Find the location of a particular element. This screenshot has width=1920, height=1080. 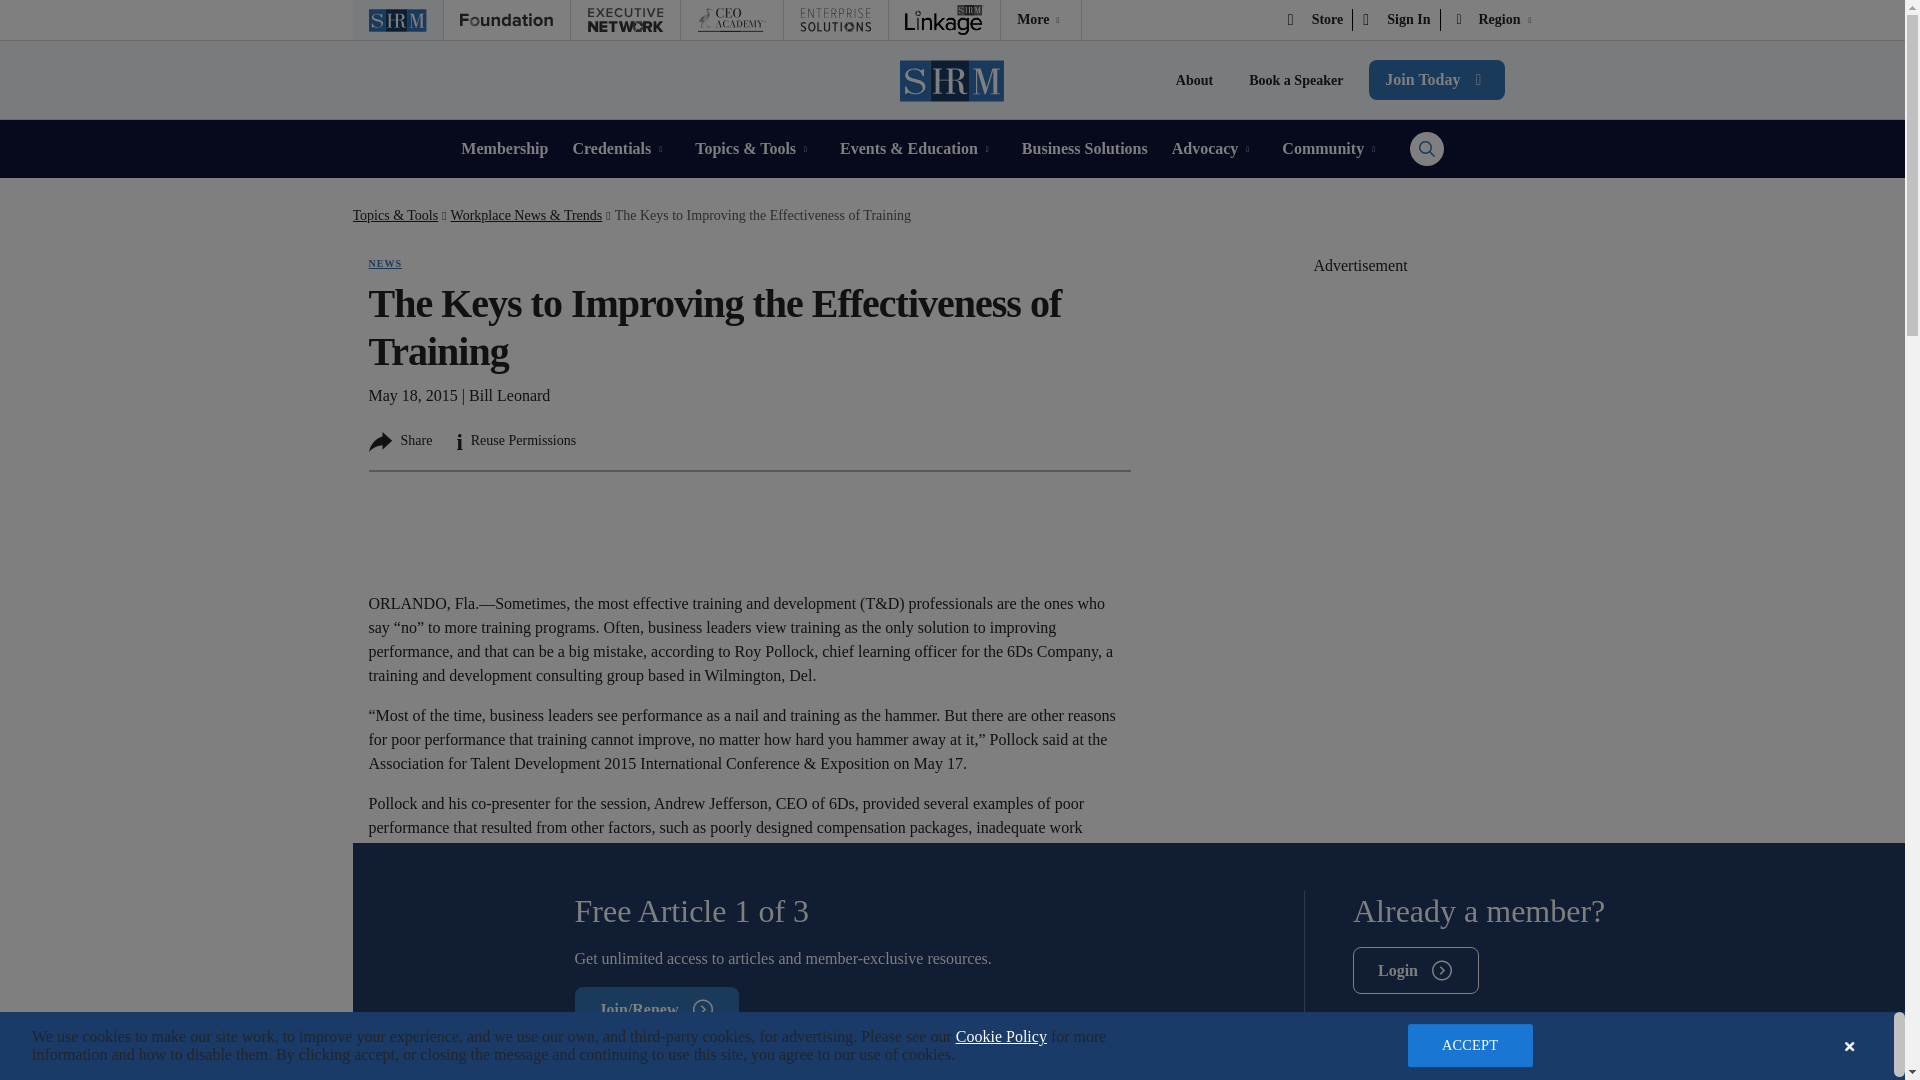

Join Today is located at coordinates (1436, 80).